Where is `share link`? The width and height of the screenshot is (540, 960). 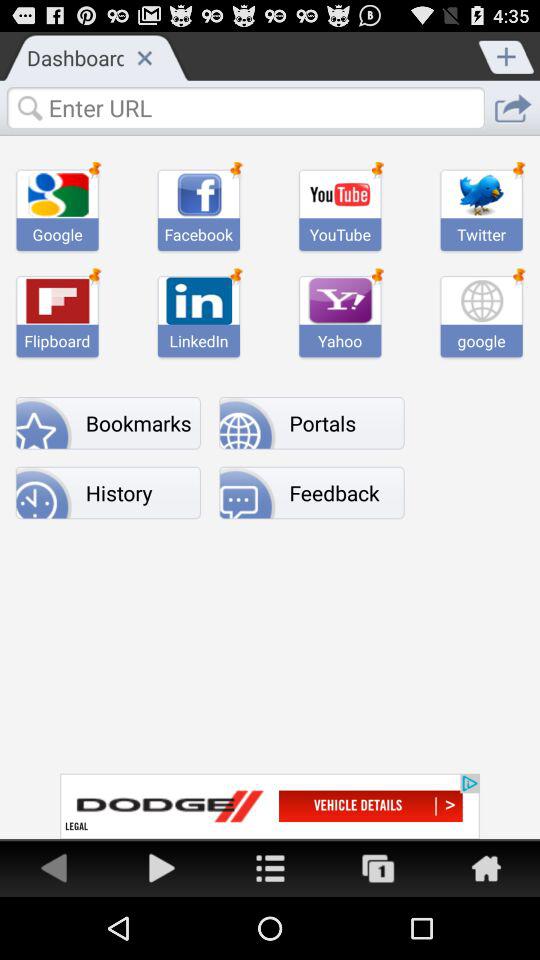 share link is located at coordinates (270, 868).